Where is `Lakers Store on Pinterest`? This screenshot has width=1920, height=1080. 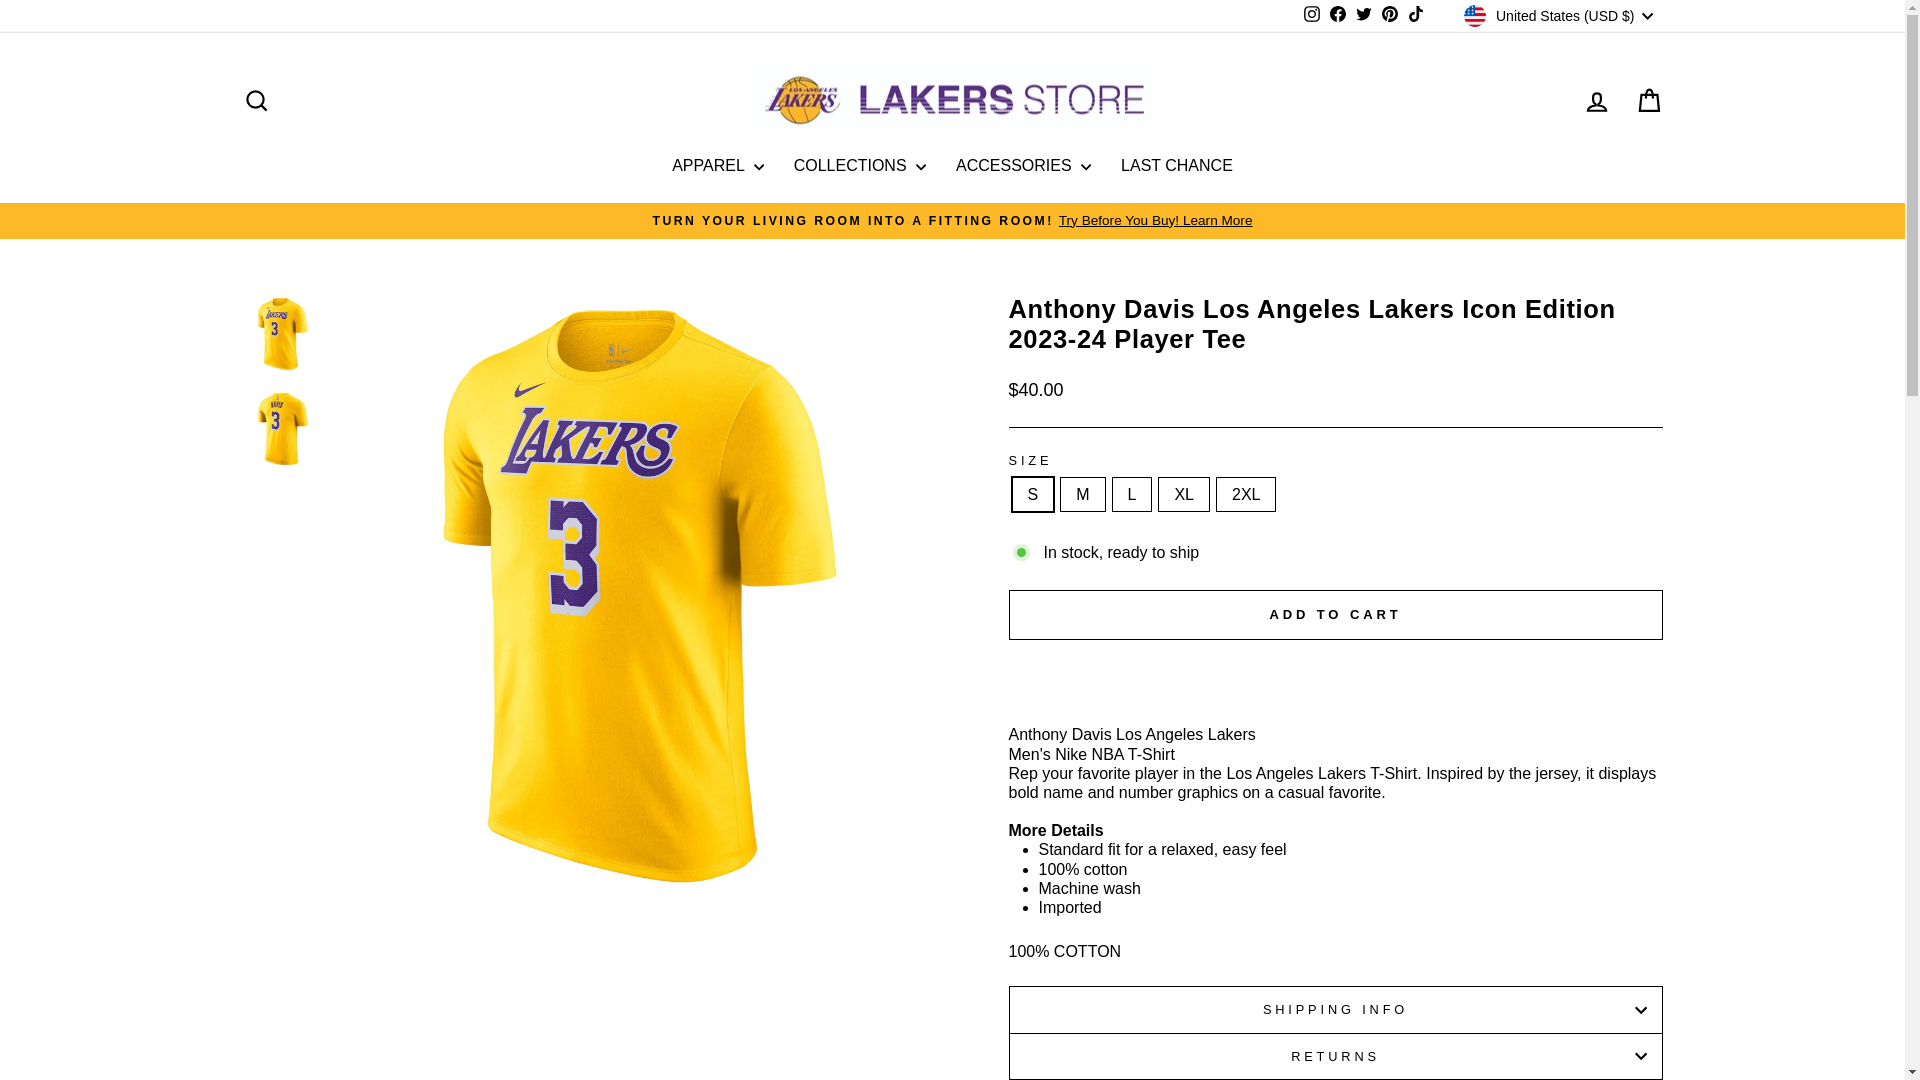 Lakers Store on Pinterest is located at coordinates (1390, 16).